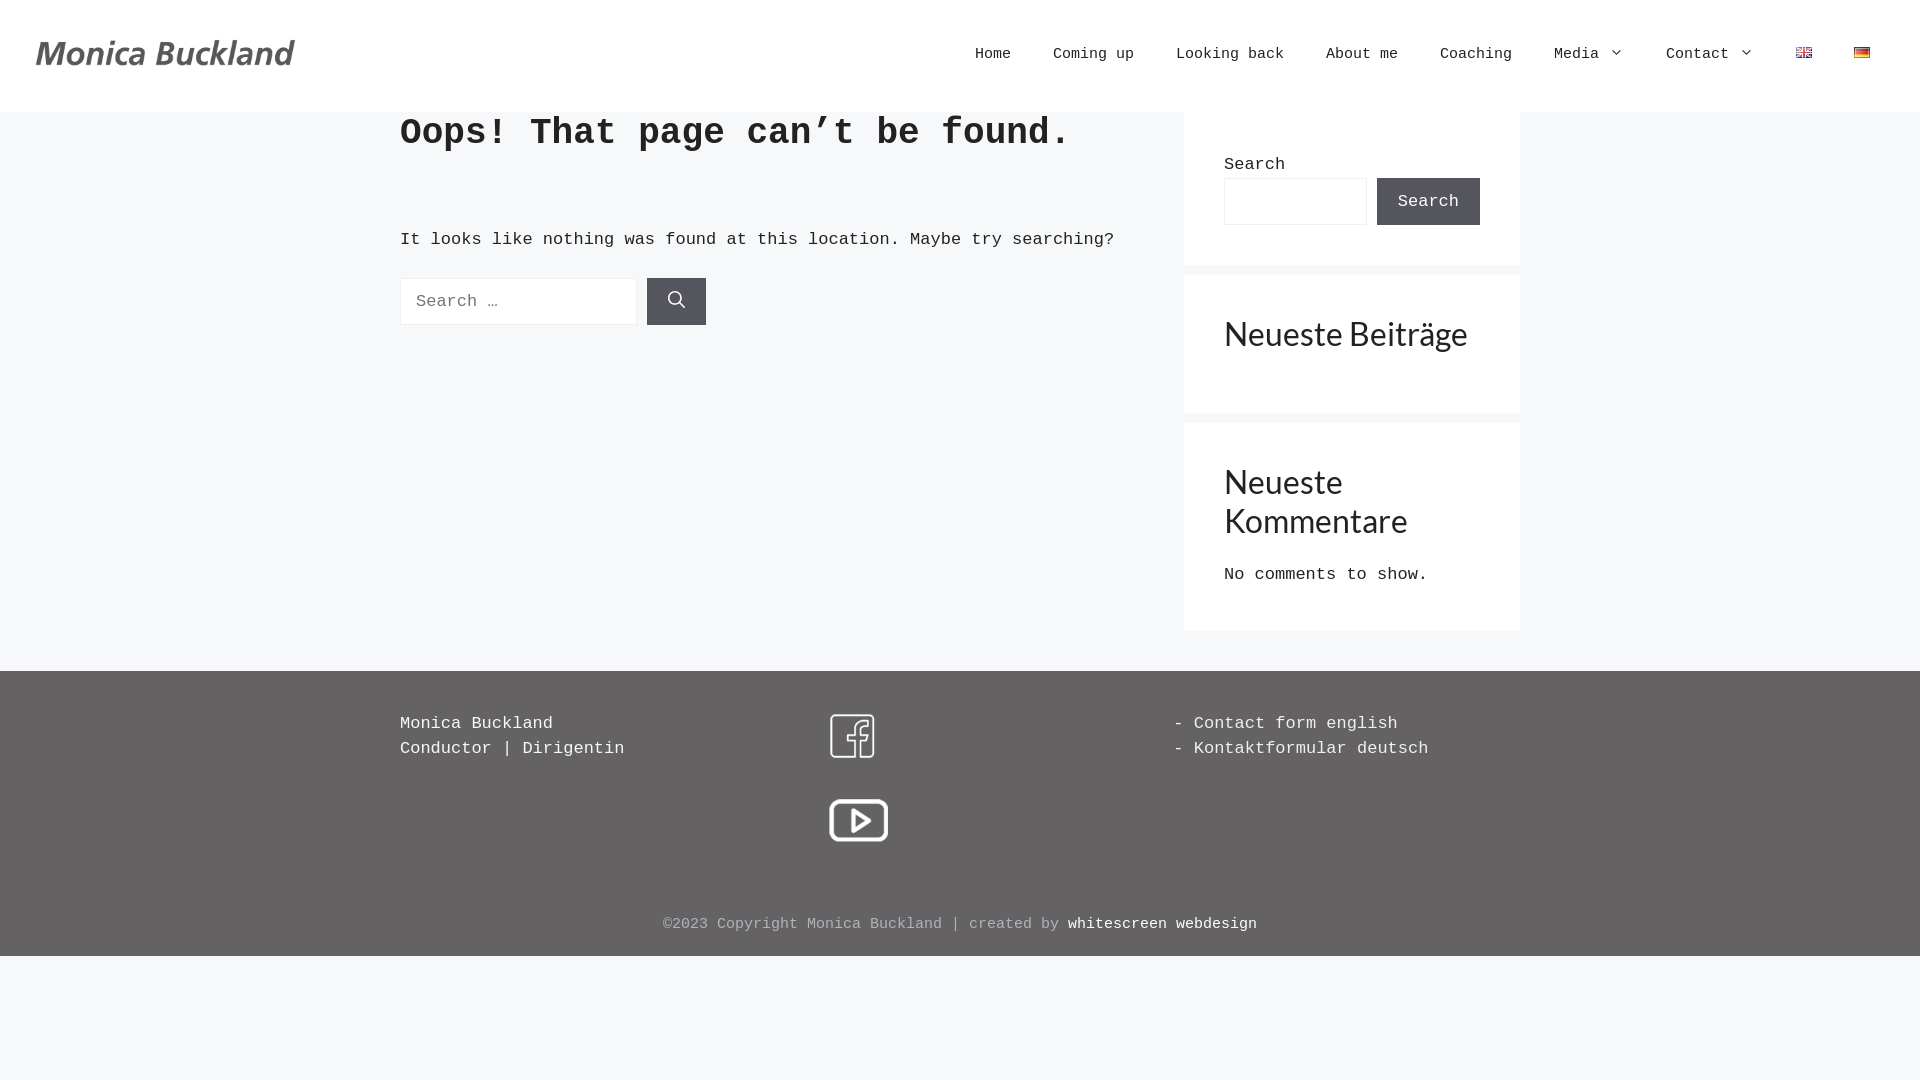  I want to click on Contact, so click(1710, 55).